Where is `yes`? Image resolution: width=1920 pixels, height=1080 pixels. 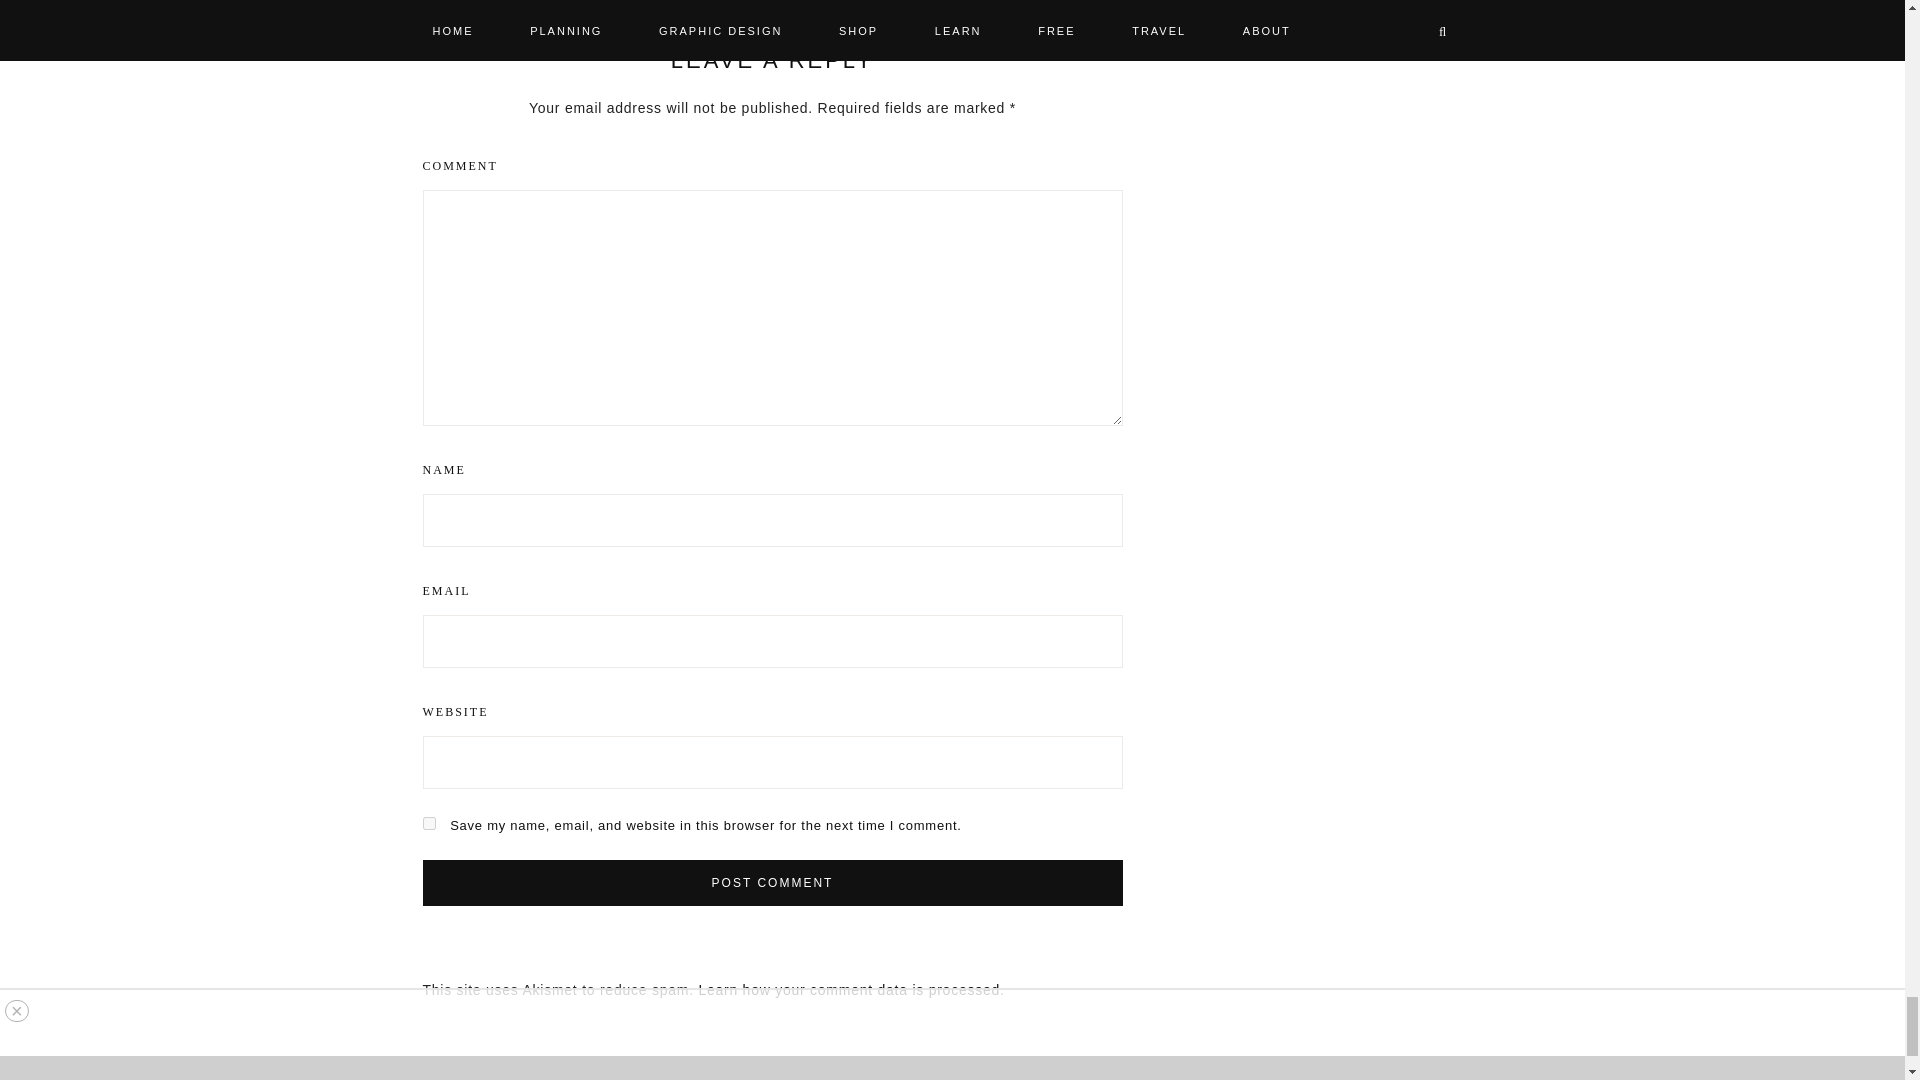
yes is located at coordinates (428, 823).